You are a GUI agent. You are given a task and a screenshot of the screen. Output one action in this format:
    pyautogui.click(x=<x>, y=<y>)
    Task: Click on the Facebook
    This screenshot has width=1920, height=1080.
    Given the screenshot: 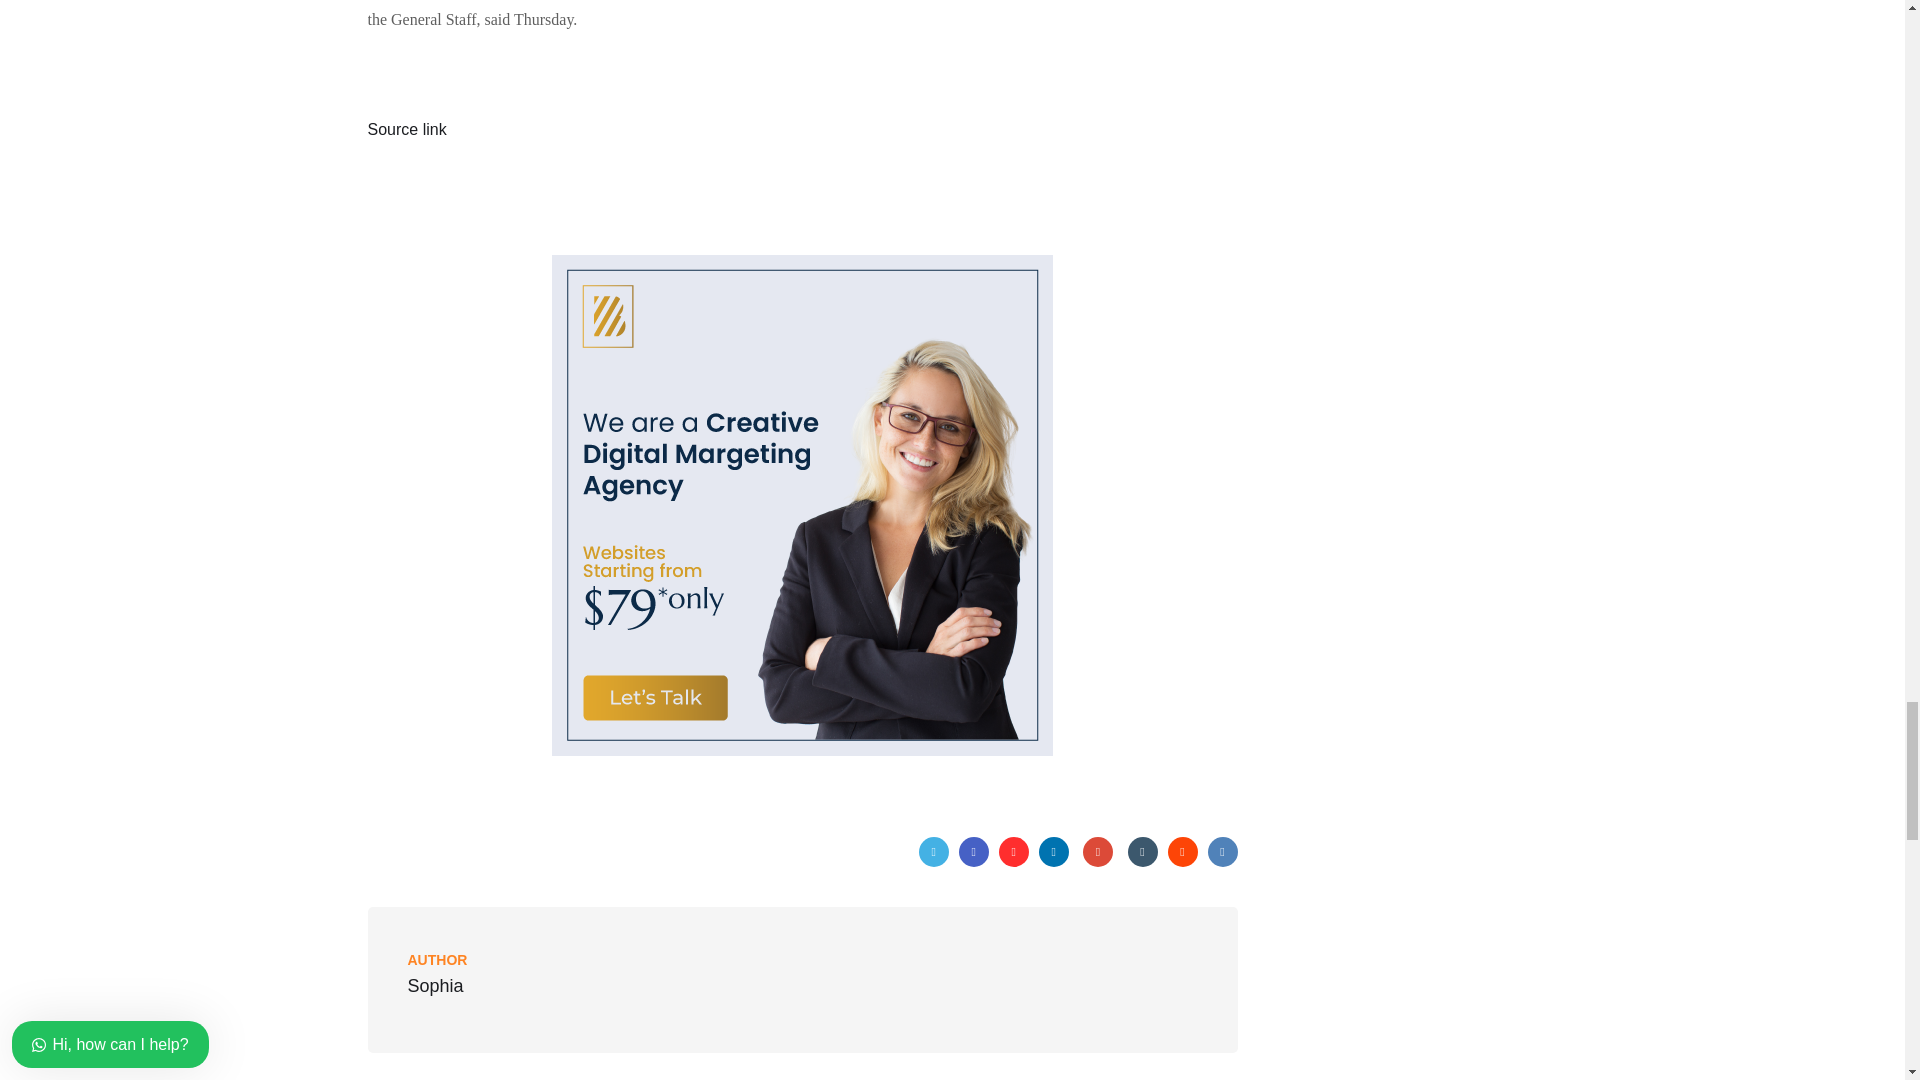 What is the action you would take?
    pyautogui.click(x=973, y=852)
    